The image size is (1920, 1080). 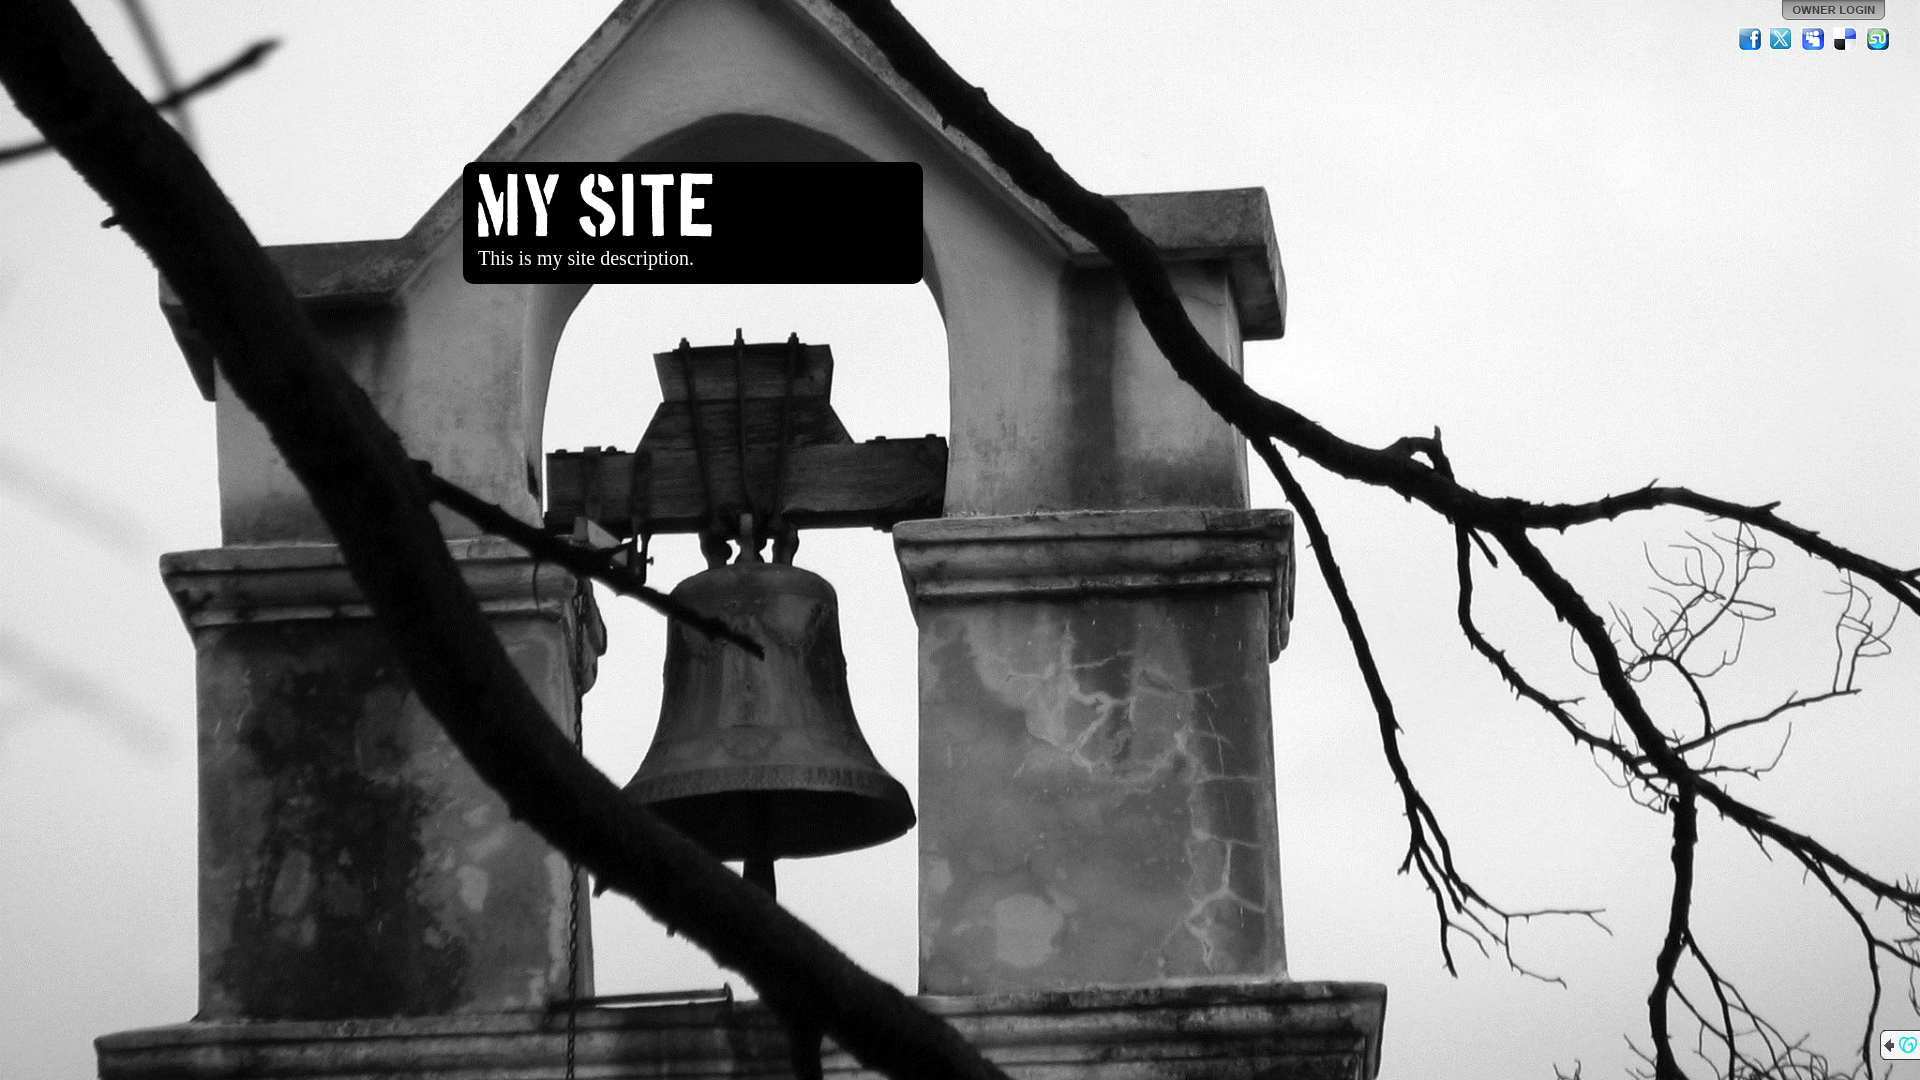 What do you see at coordinates (1782, 39) in the screenshot?
I see `Twitter` at bounding box center [1782, 39].